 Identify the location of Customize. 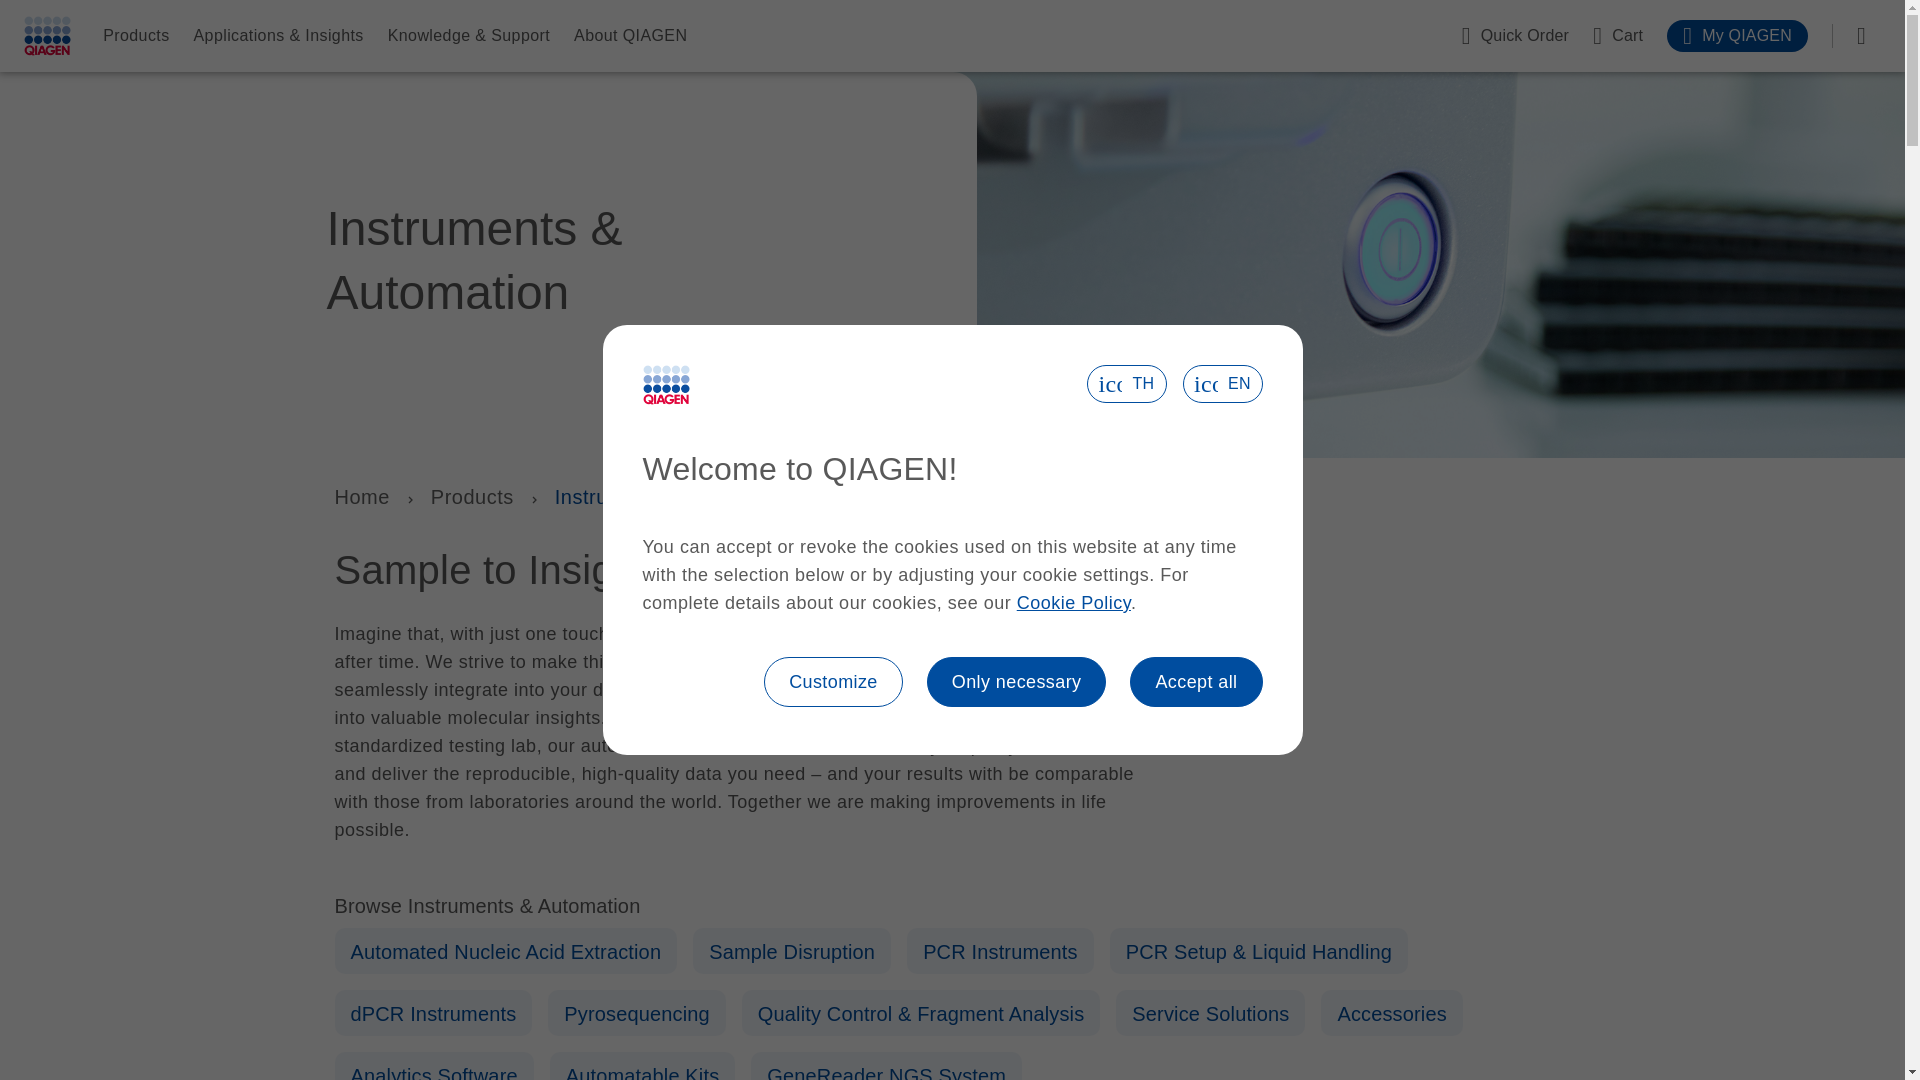
(833, 682).